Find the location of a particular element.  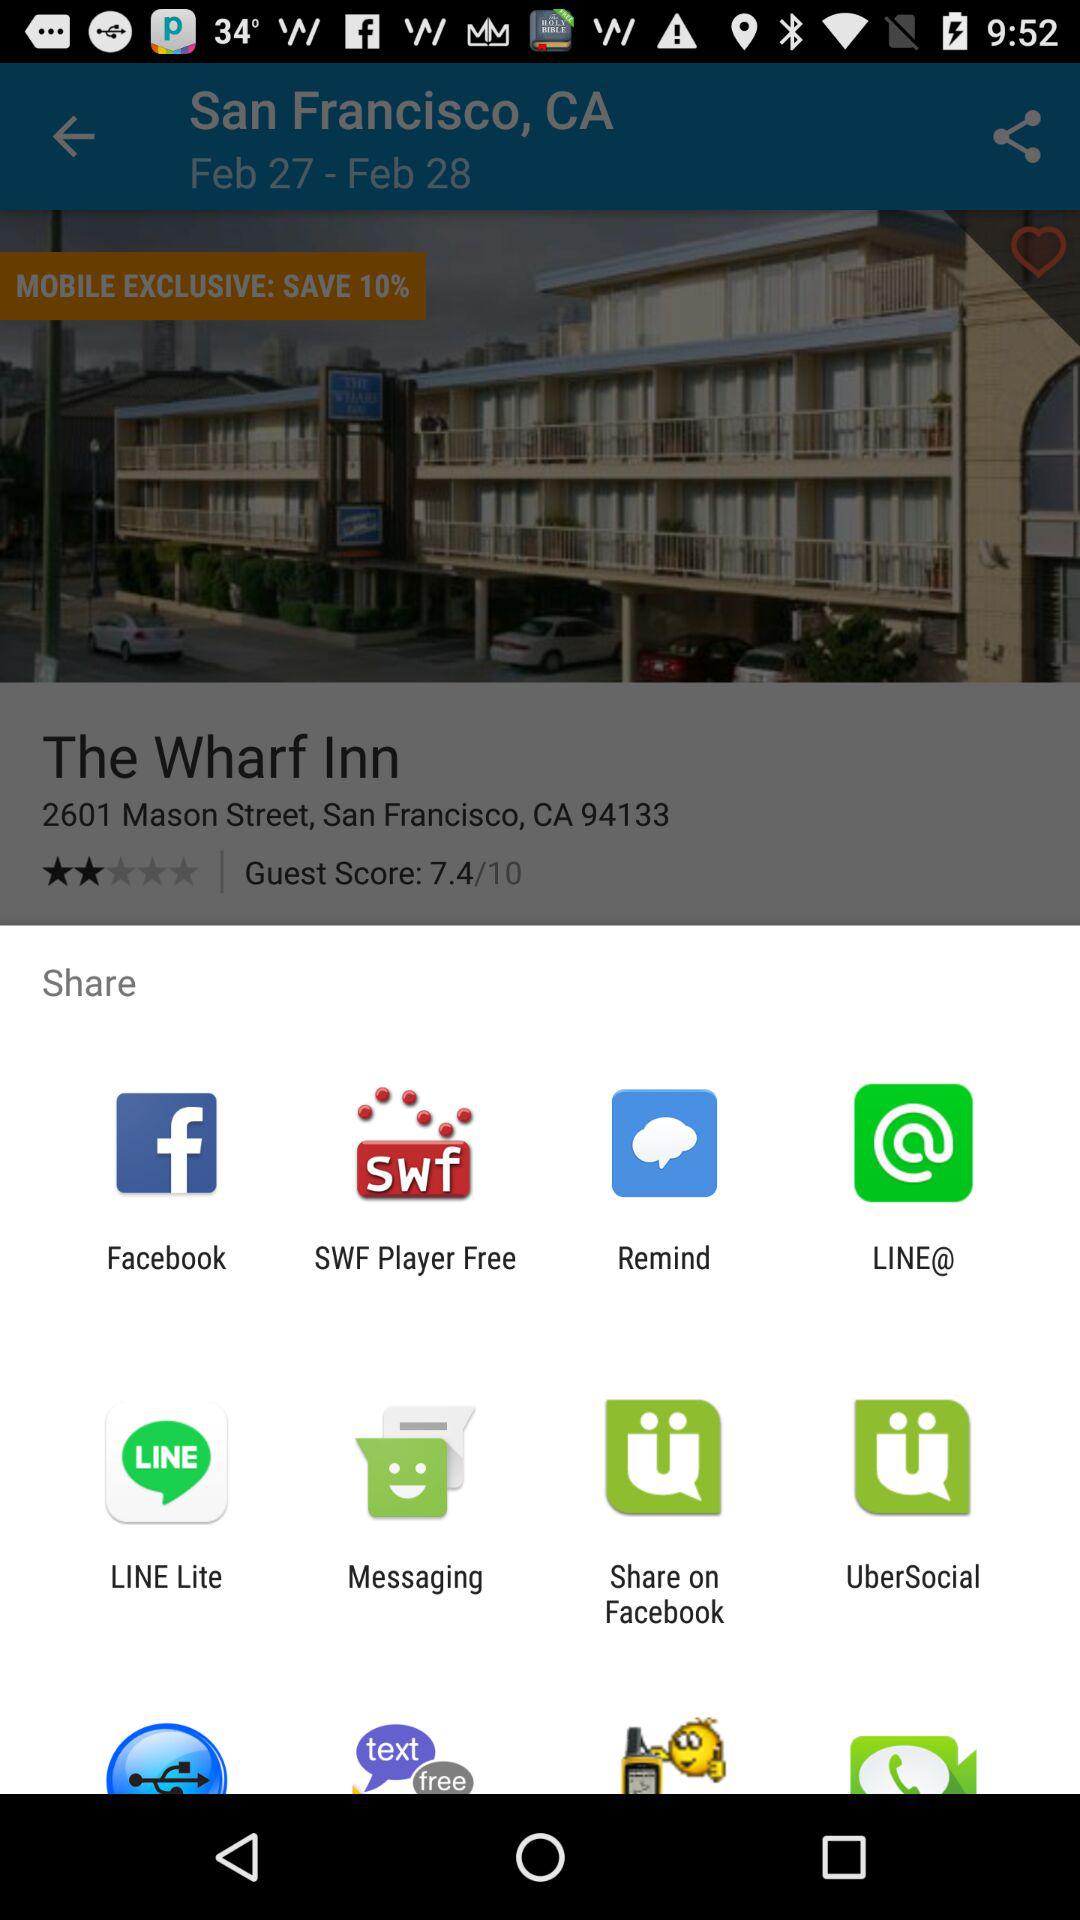

press the remind app is located at coordinates (664, 1274).